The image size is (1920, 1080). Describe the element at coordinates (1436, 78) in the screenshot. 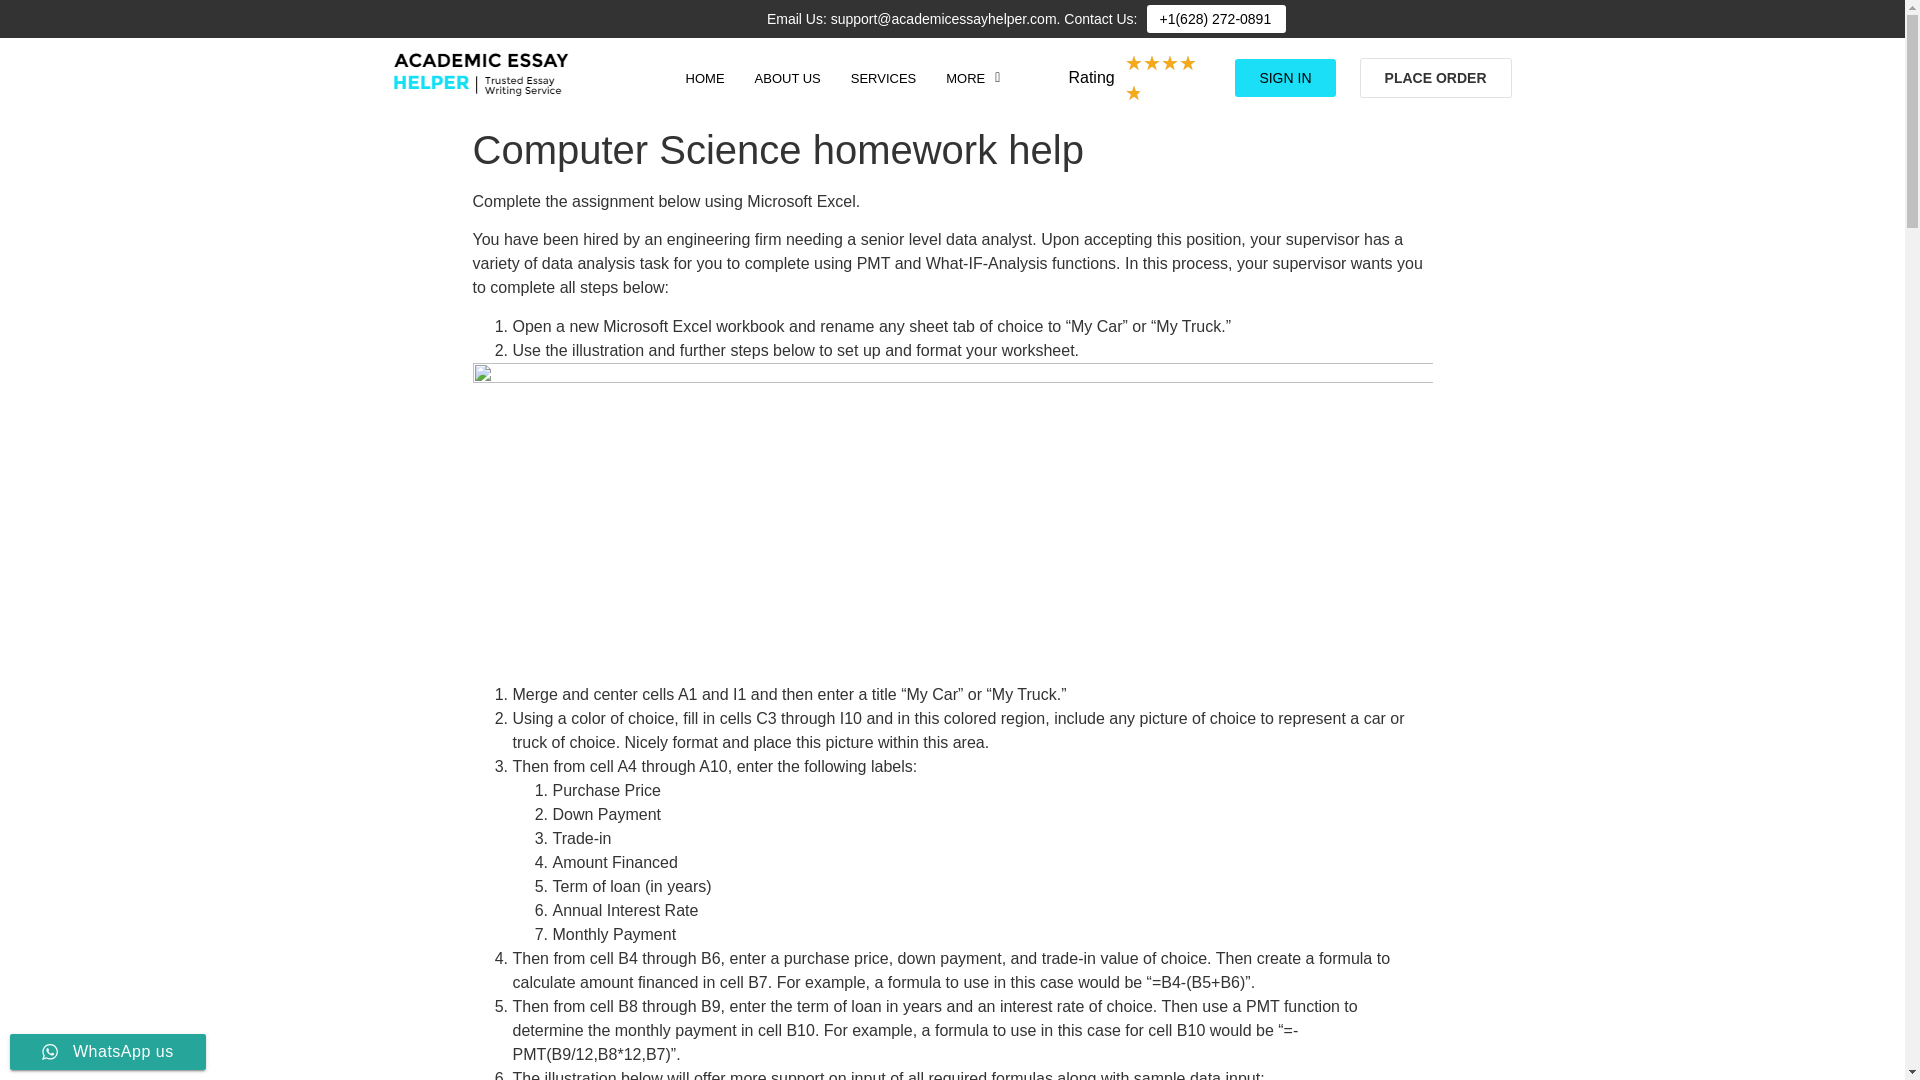

I see `PLACE ORDER` at that location.